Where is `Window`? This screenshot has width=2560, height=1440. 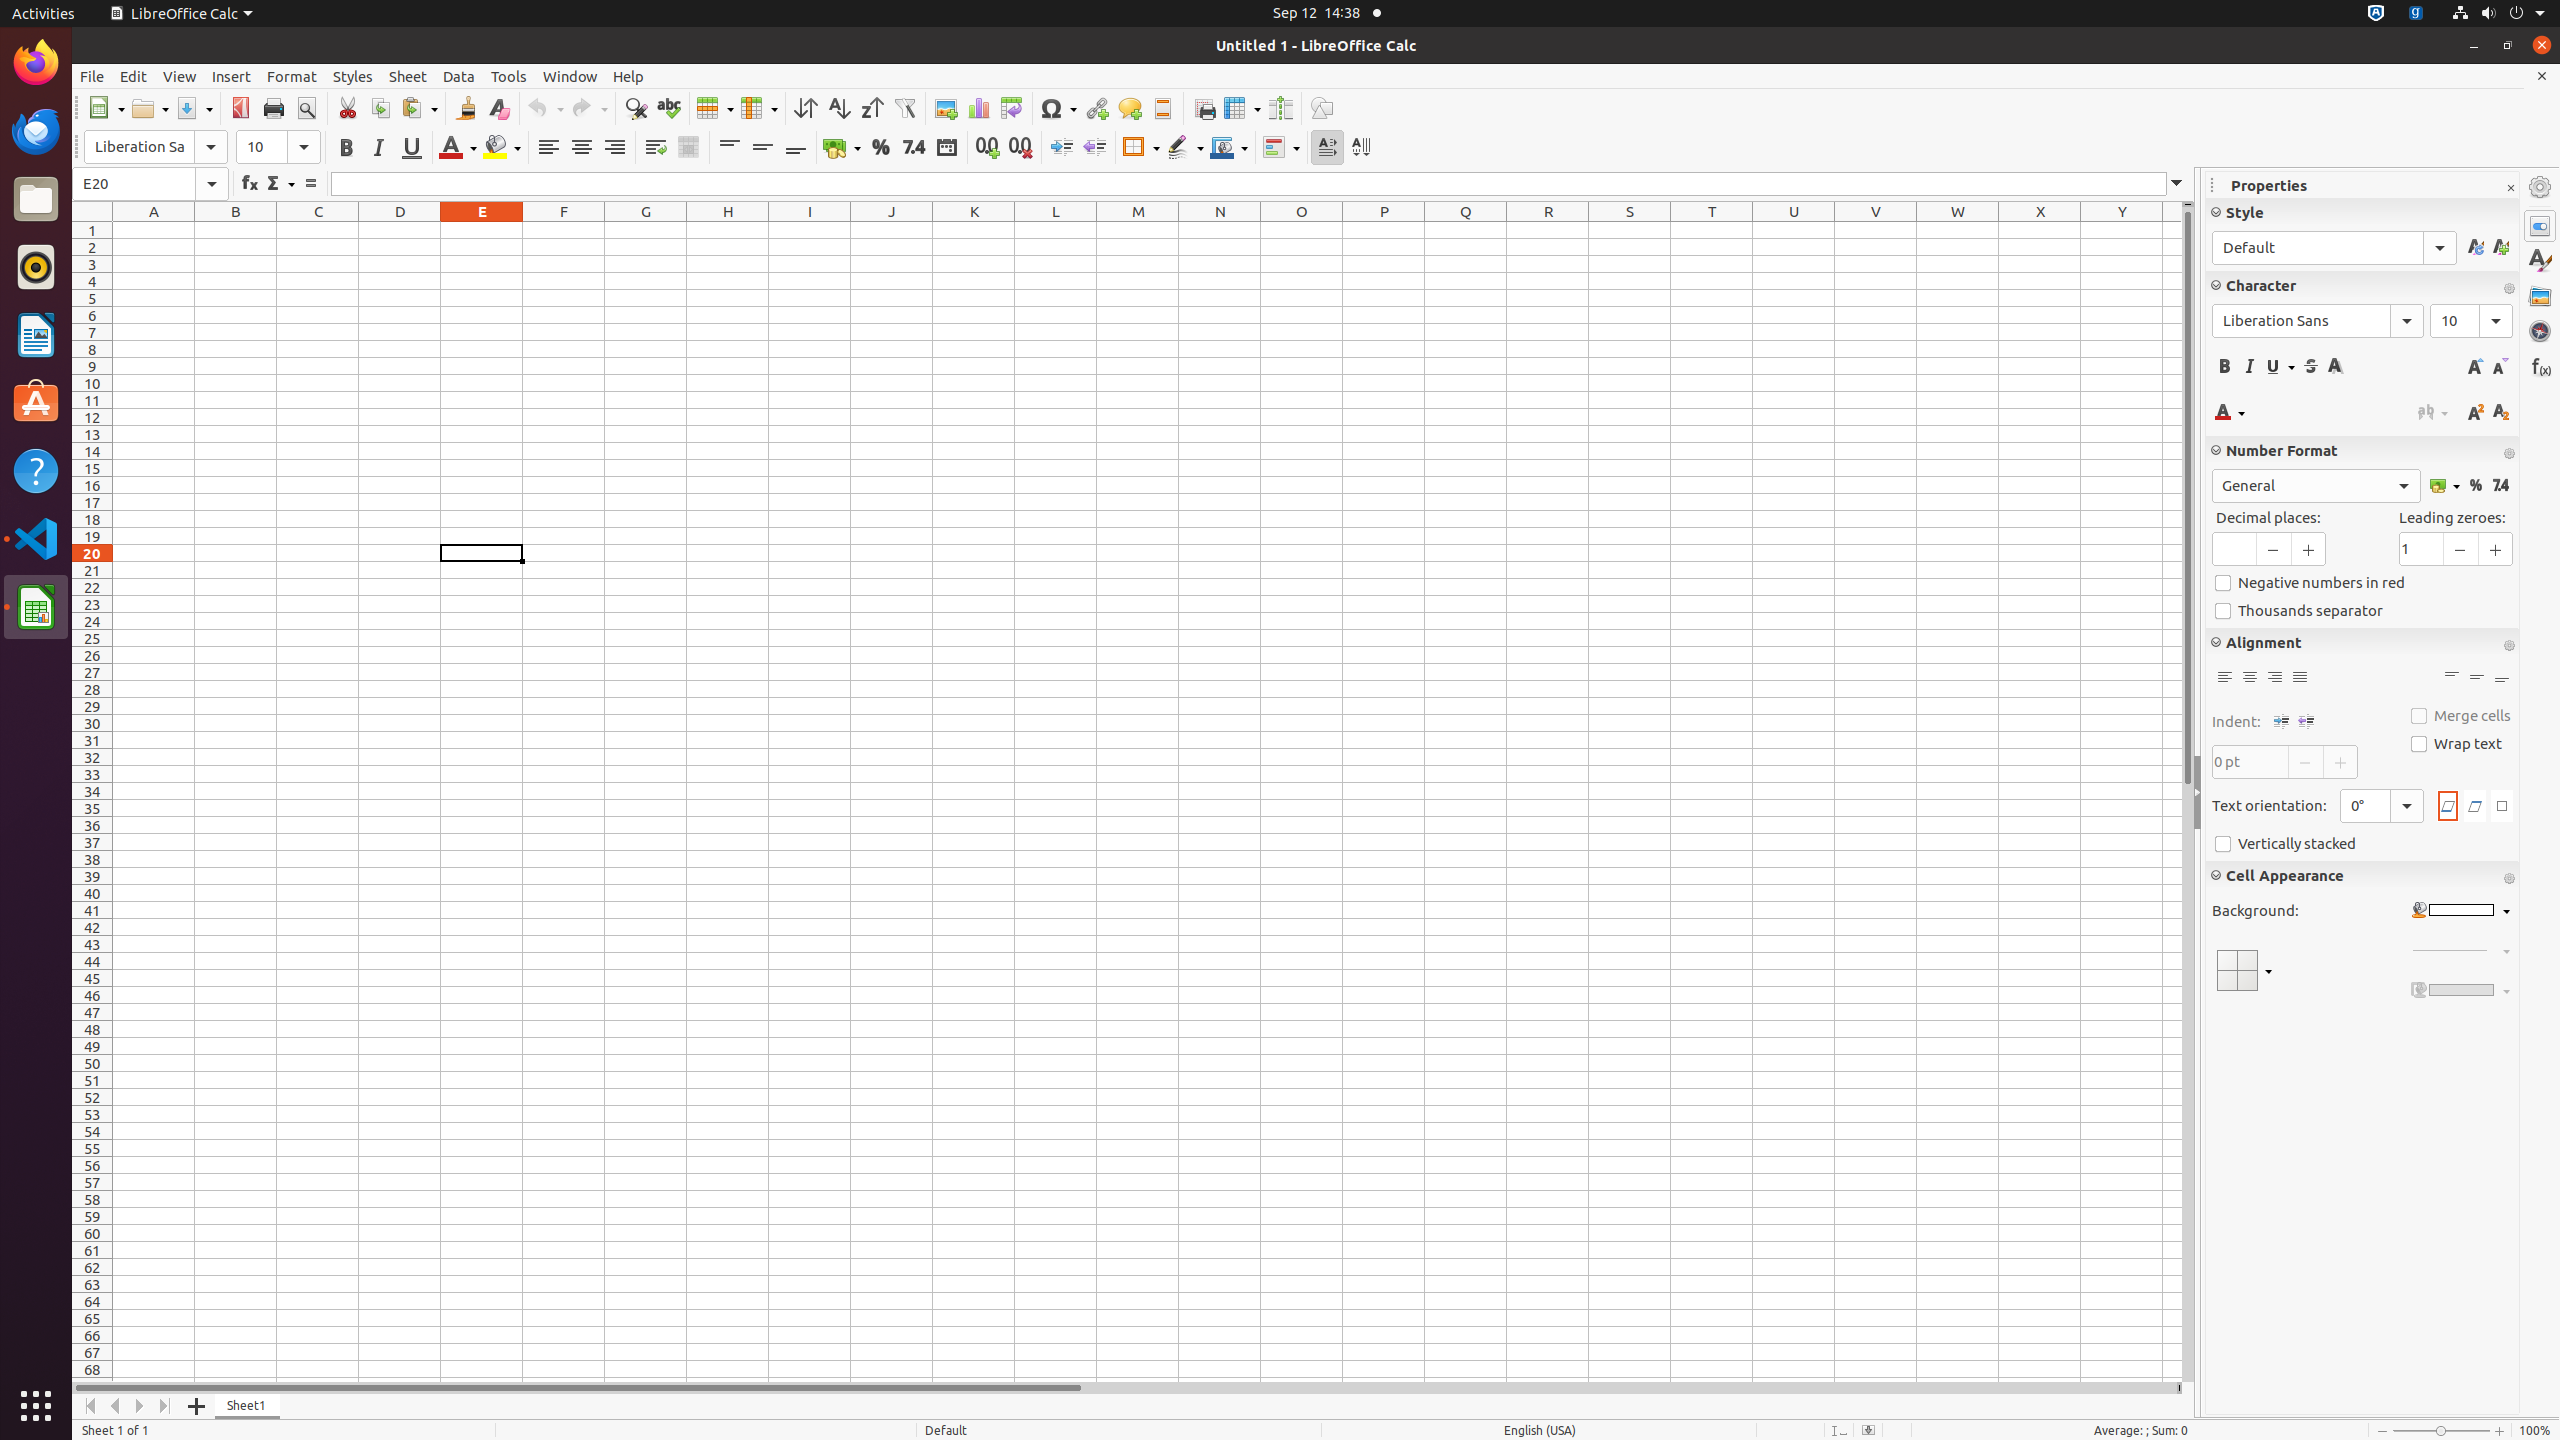
Window is located at coordinates (570, 76).